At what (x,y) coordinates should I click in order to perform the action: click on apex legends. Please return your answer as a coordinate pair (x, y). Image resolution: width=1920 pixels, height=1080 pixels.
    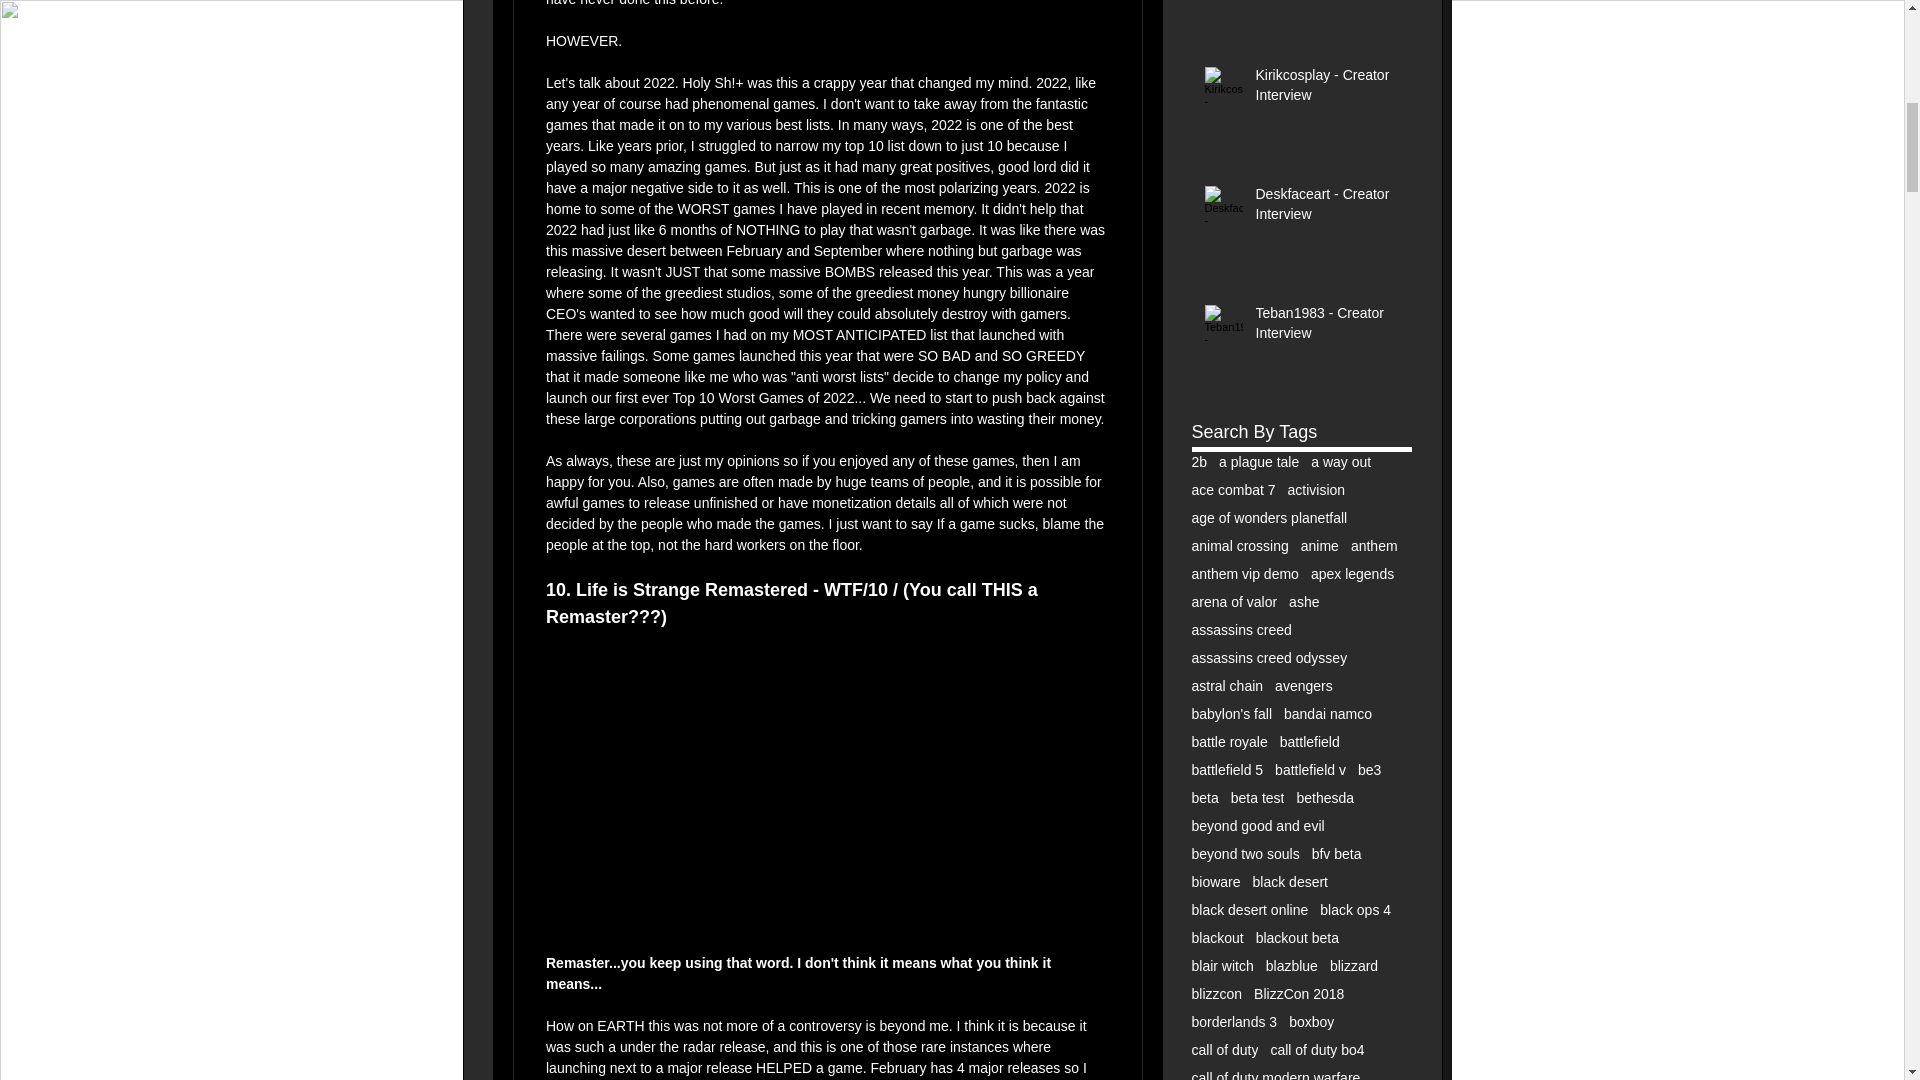
    Looking at the image, I should click on (1352, 574).